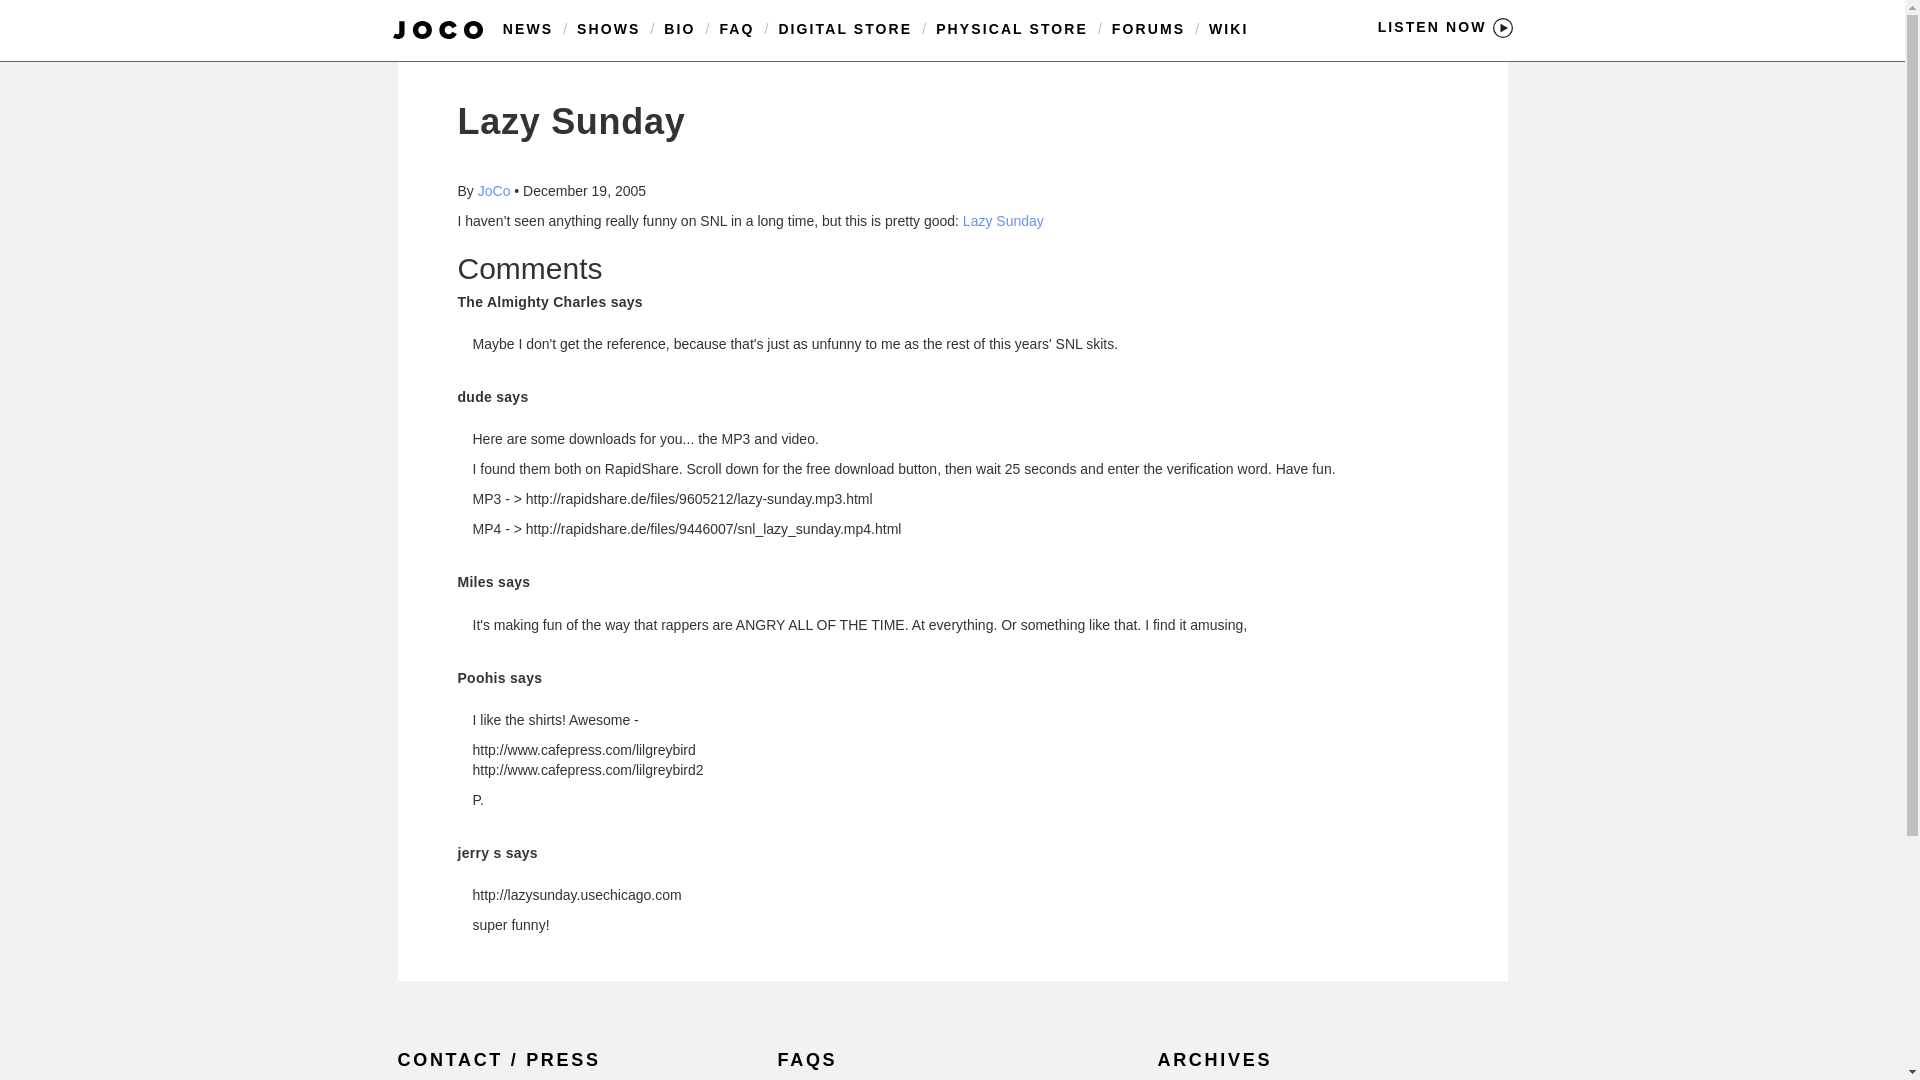 The width and height of the screenshot is (1920, 1080). What do you see at coordinates (528, 28) in the screenshot?
I see `NEWS` at bounding box center [528, 28].